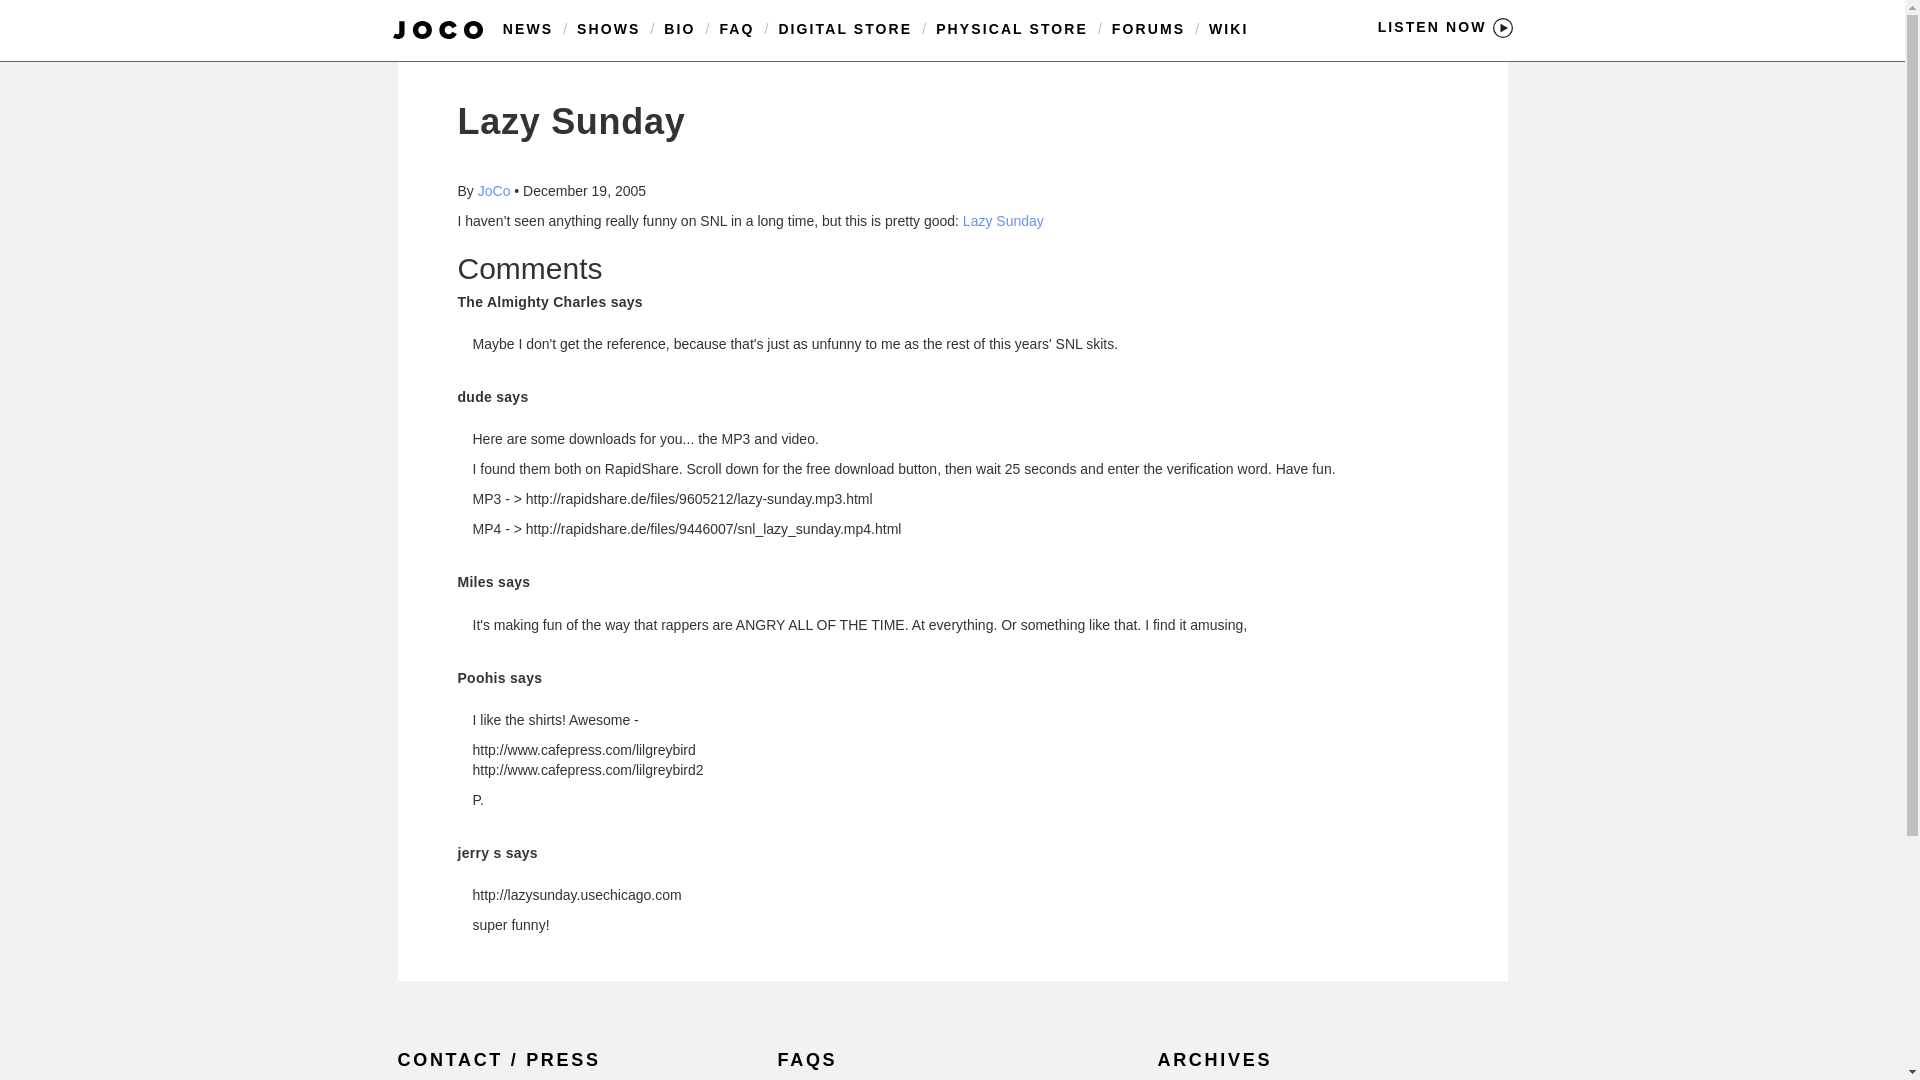 The width and height of the screenshot is (1920, 1080). What do you see at coordinates (528, 28) in the screenshot?
I see `NEWS` at bounding box center [528, 28].